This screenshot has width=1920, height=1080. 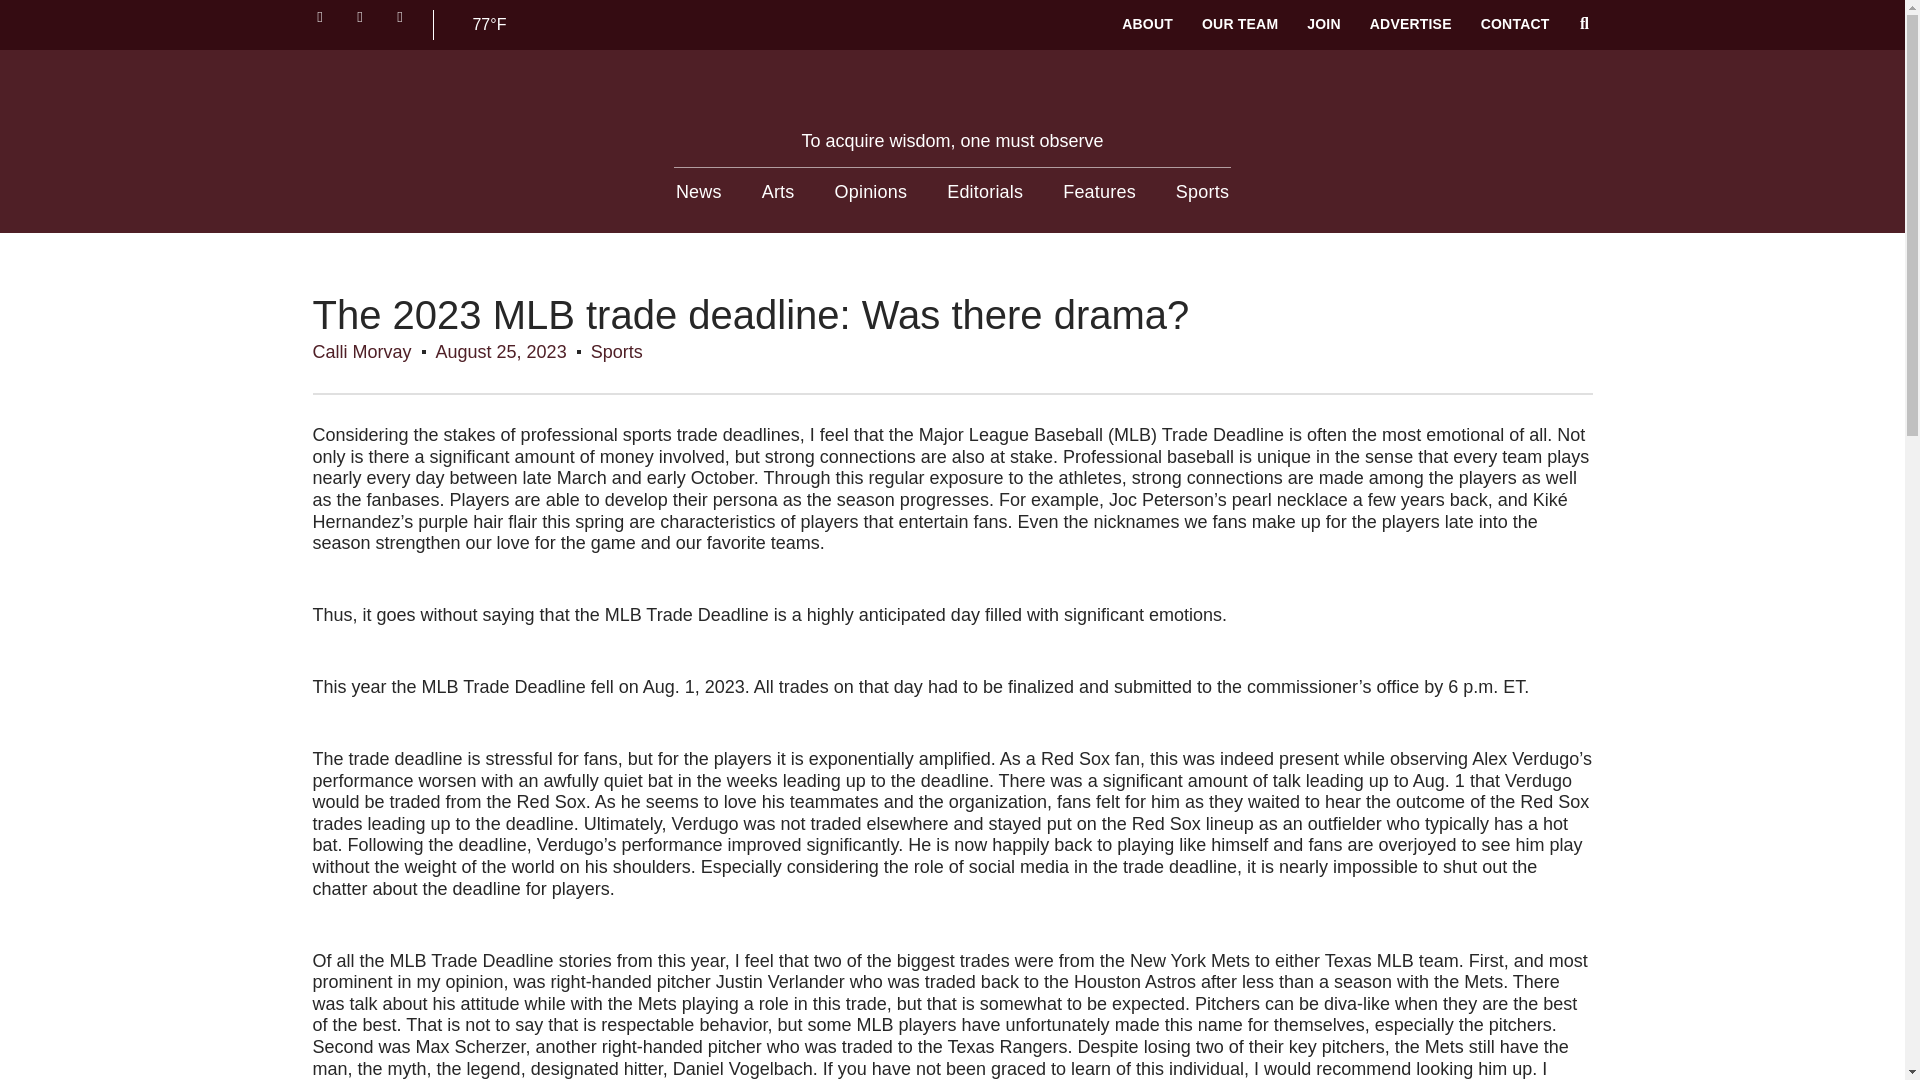 What do you see at coordinates (489, 24) in the screenshot?
I see `Temp` at bounding box center [489, 24].